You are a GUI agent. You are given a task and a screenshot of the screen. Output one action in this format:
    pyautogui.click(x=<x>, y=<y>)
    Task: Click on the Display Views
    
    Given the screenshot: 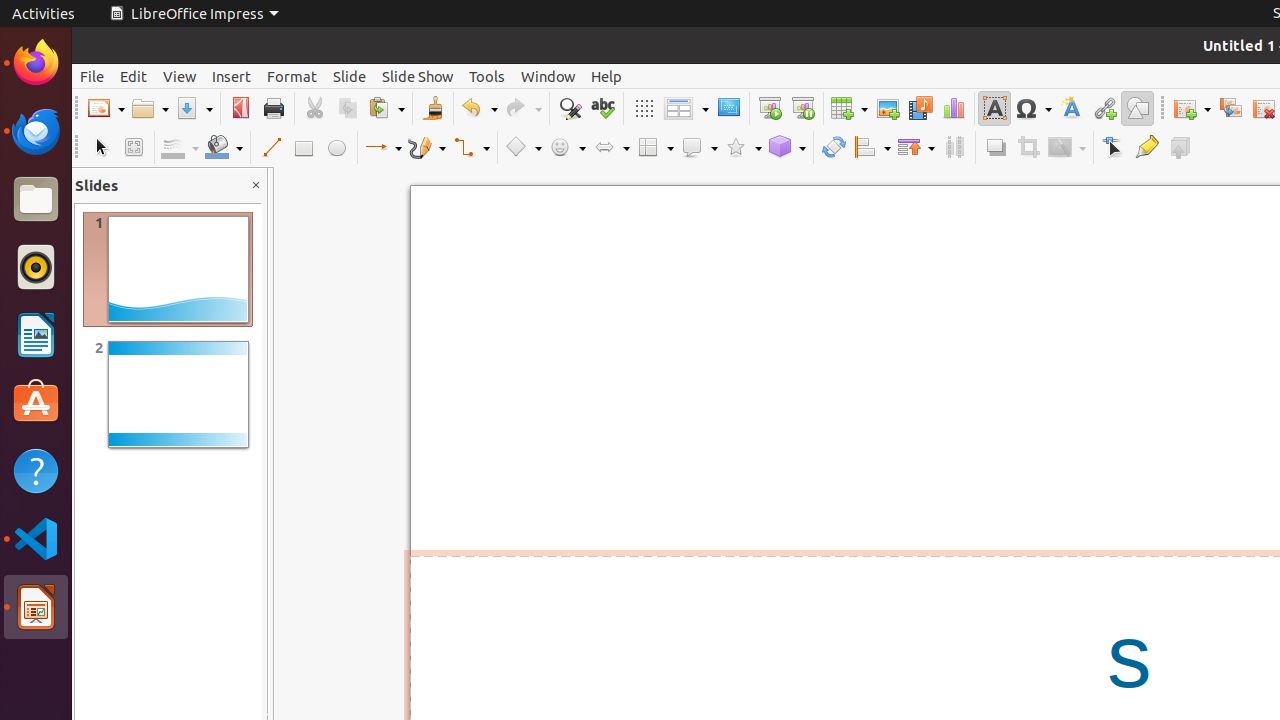 What is the action you would take?
    pyautogui.click(x=686, y=109)
    